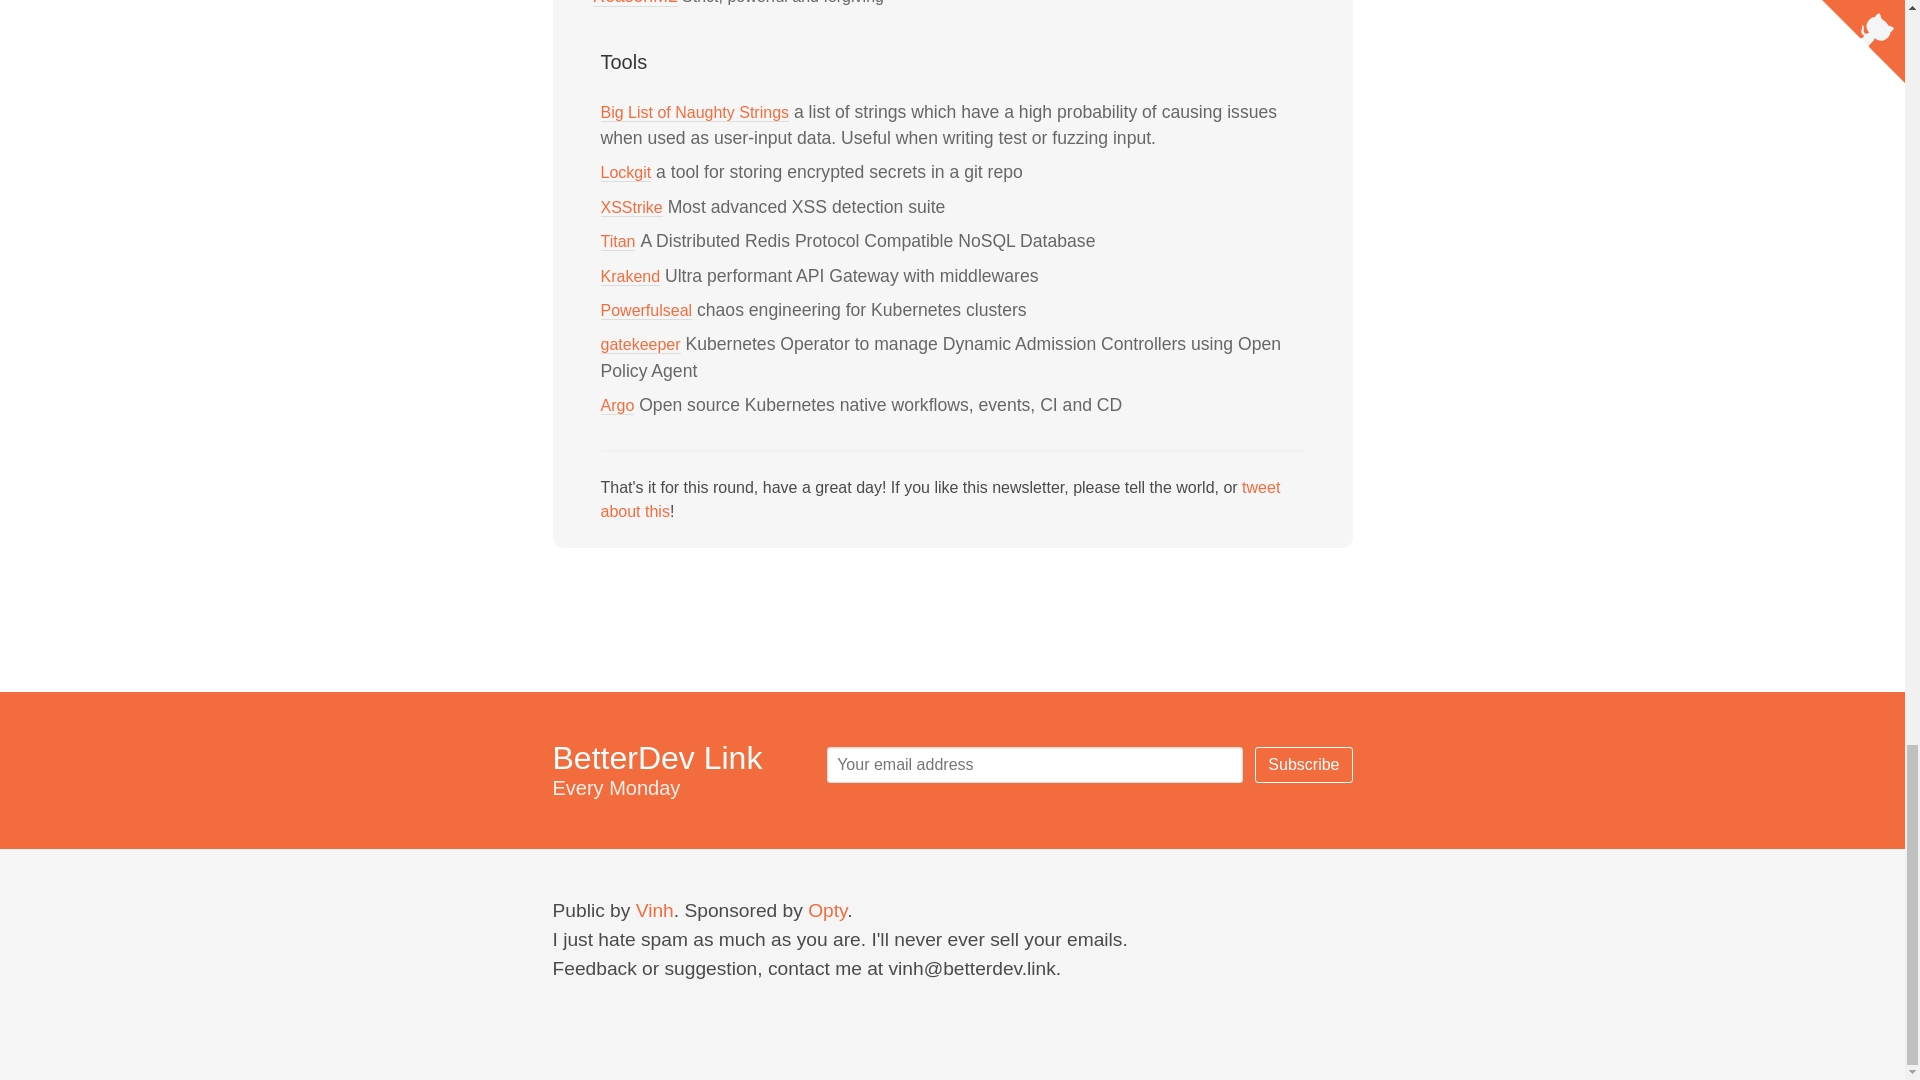 The image size is (1920, 1080). What do you see at coordinates (617, 242) in the screenshot?
I see `Titan` at bounding box center [617, 242].